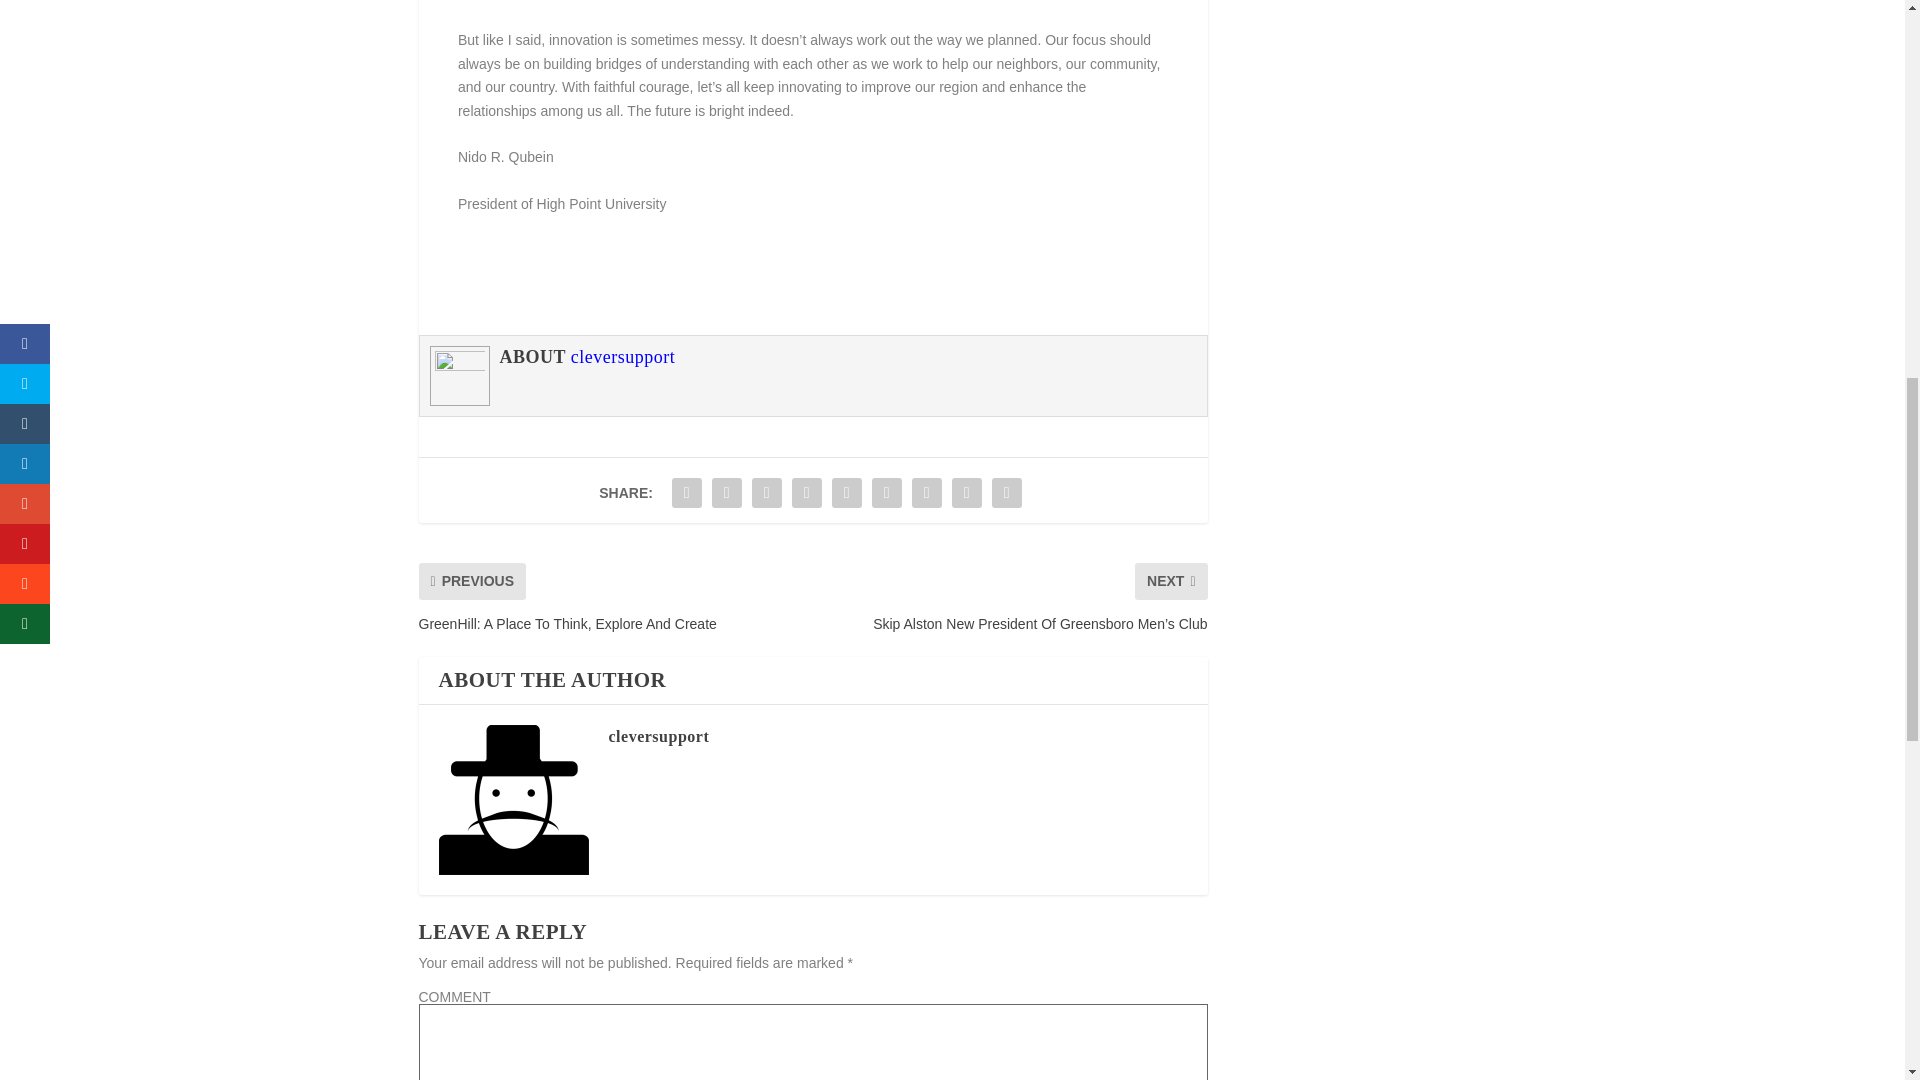  Describe the element at coordinates (622, 356) in the screenshot. I see `cleversupport` at that location.